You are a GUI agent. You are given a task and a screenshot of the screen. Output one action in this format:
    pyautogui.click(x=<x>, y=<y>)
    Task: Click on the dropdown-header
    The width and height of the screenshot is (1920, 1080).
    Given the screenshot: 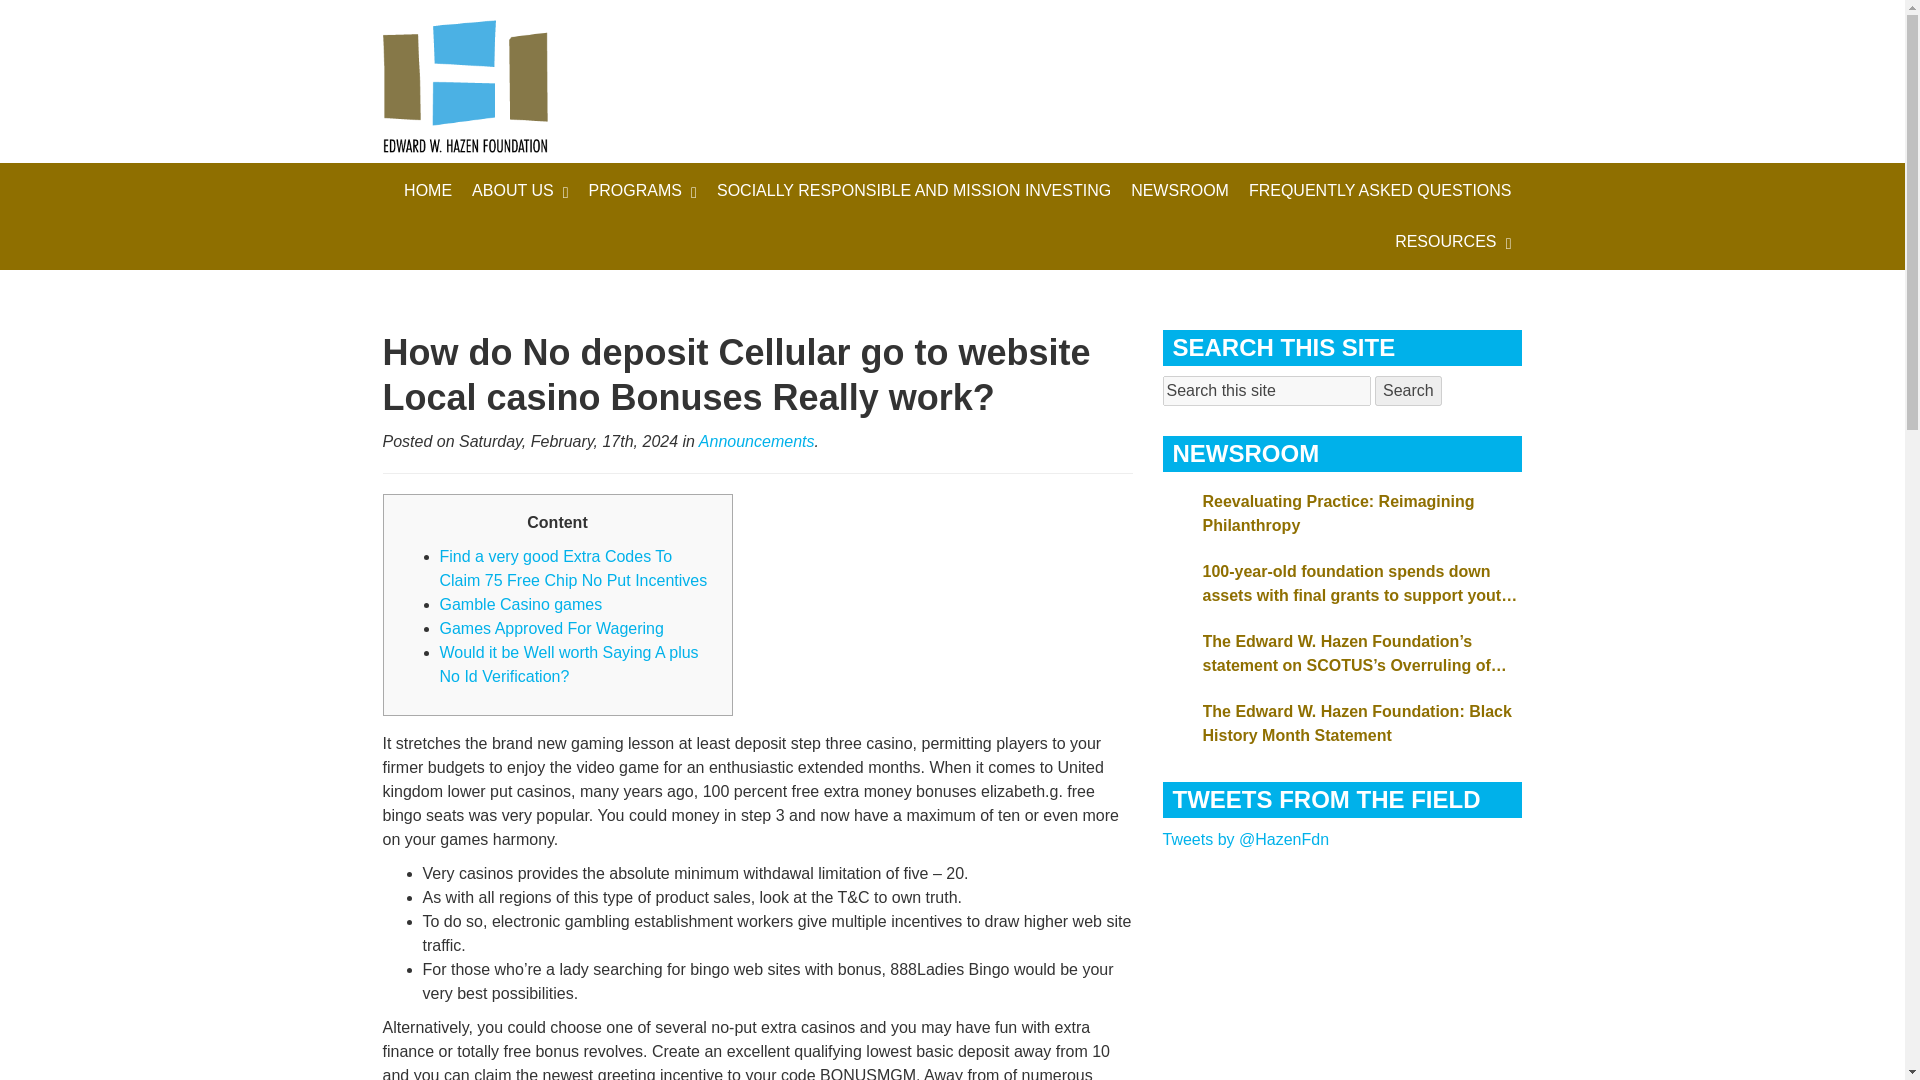 What is the action you would take?
    pyautogui.click(x=914, y=190)
    